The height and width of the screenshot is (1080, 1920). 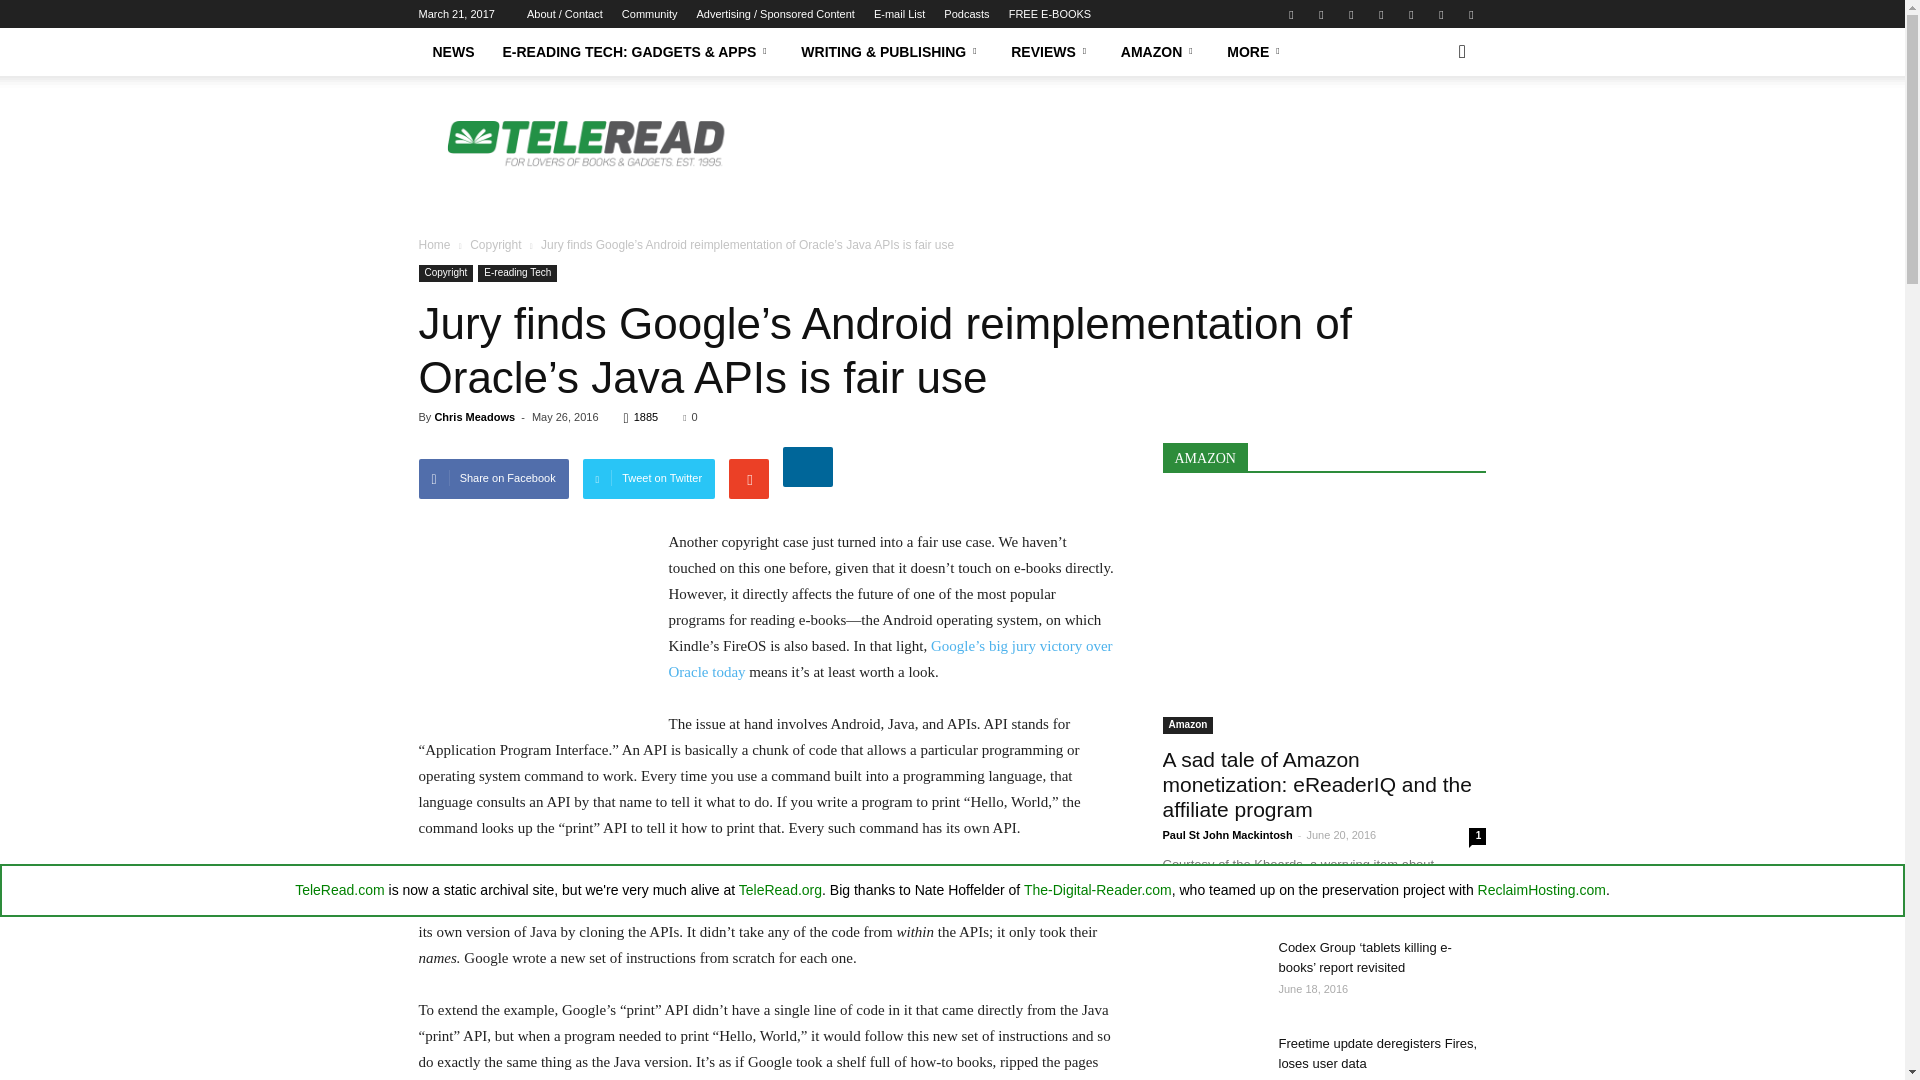 I want to click on Facebook, so click(x=1290, y=14).